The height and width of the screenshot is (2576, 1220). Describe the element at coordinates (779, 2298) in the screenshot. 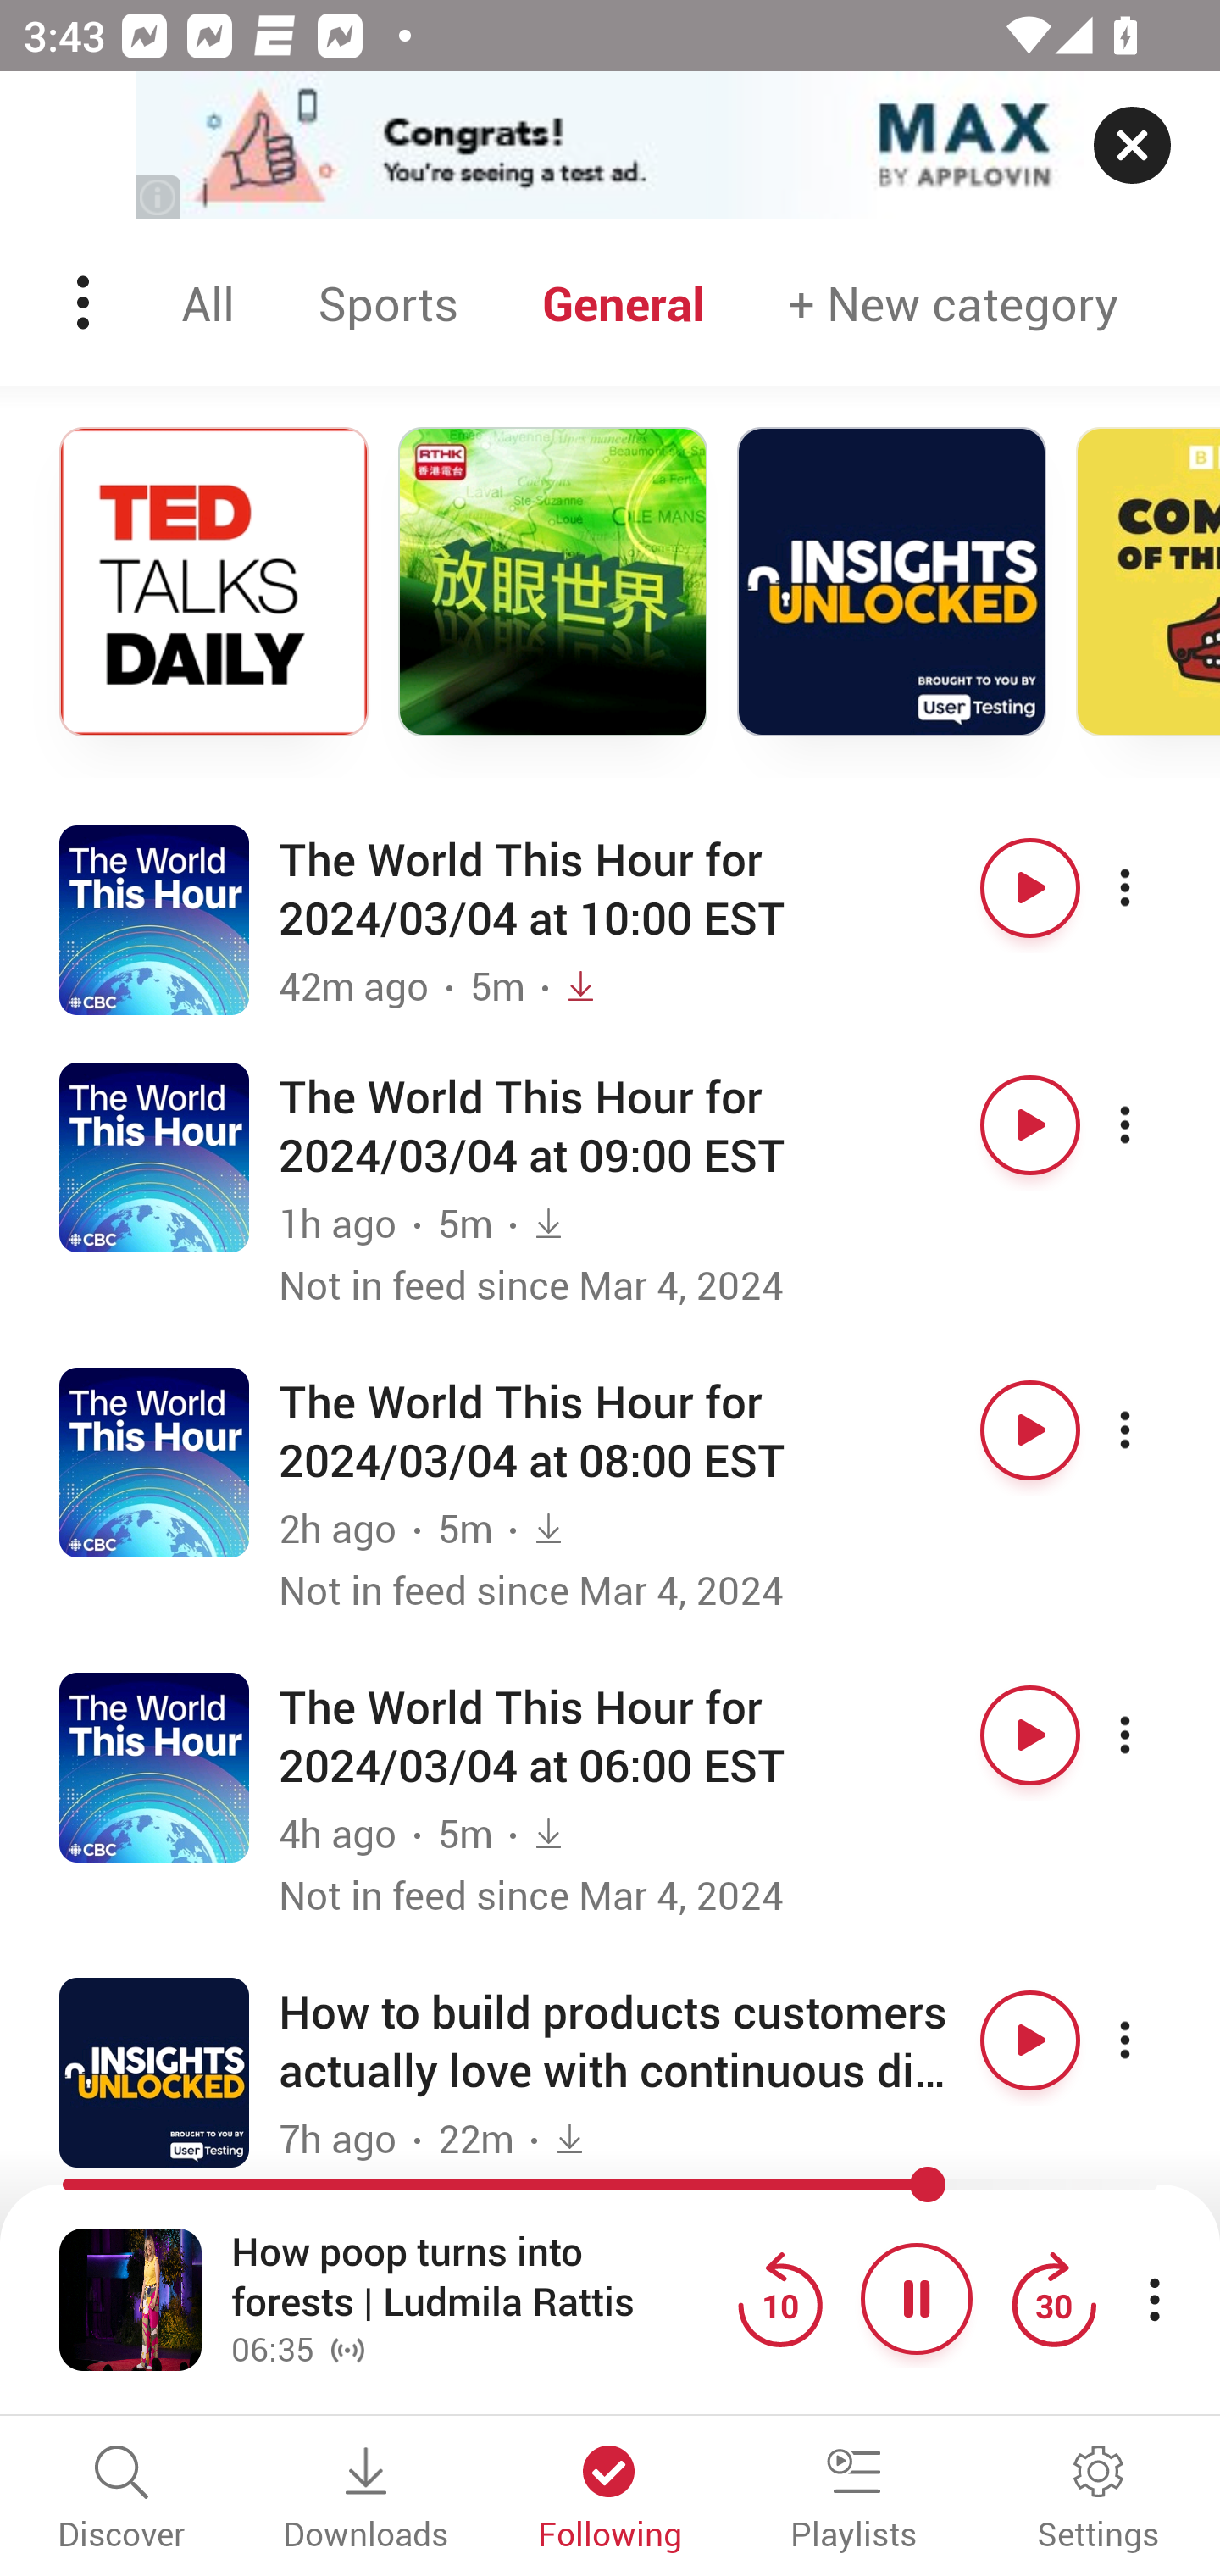

I see `Jump back` at that location.